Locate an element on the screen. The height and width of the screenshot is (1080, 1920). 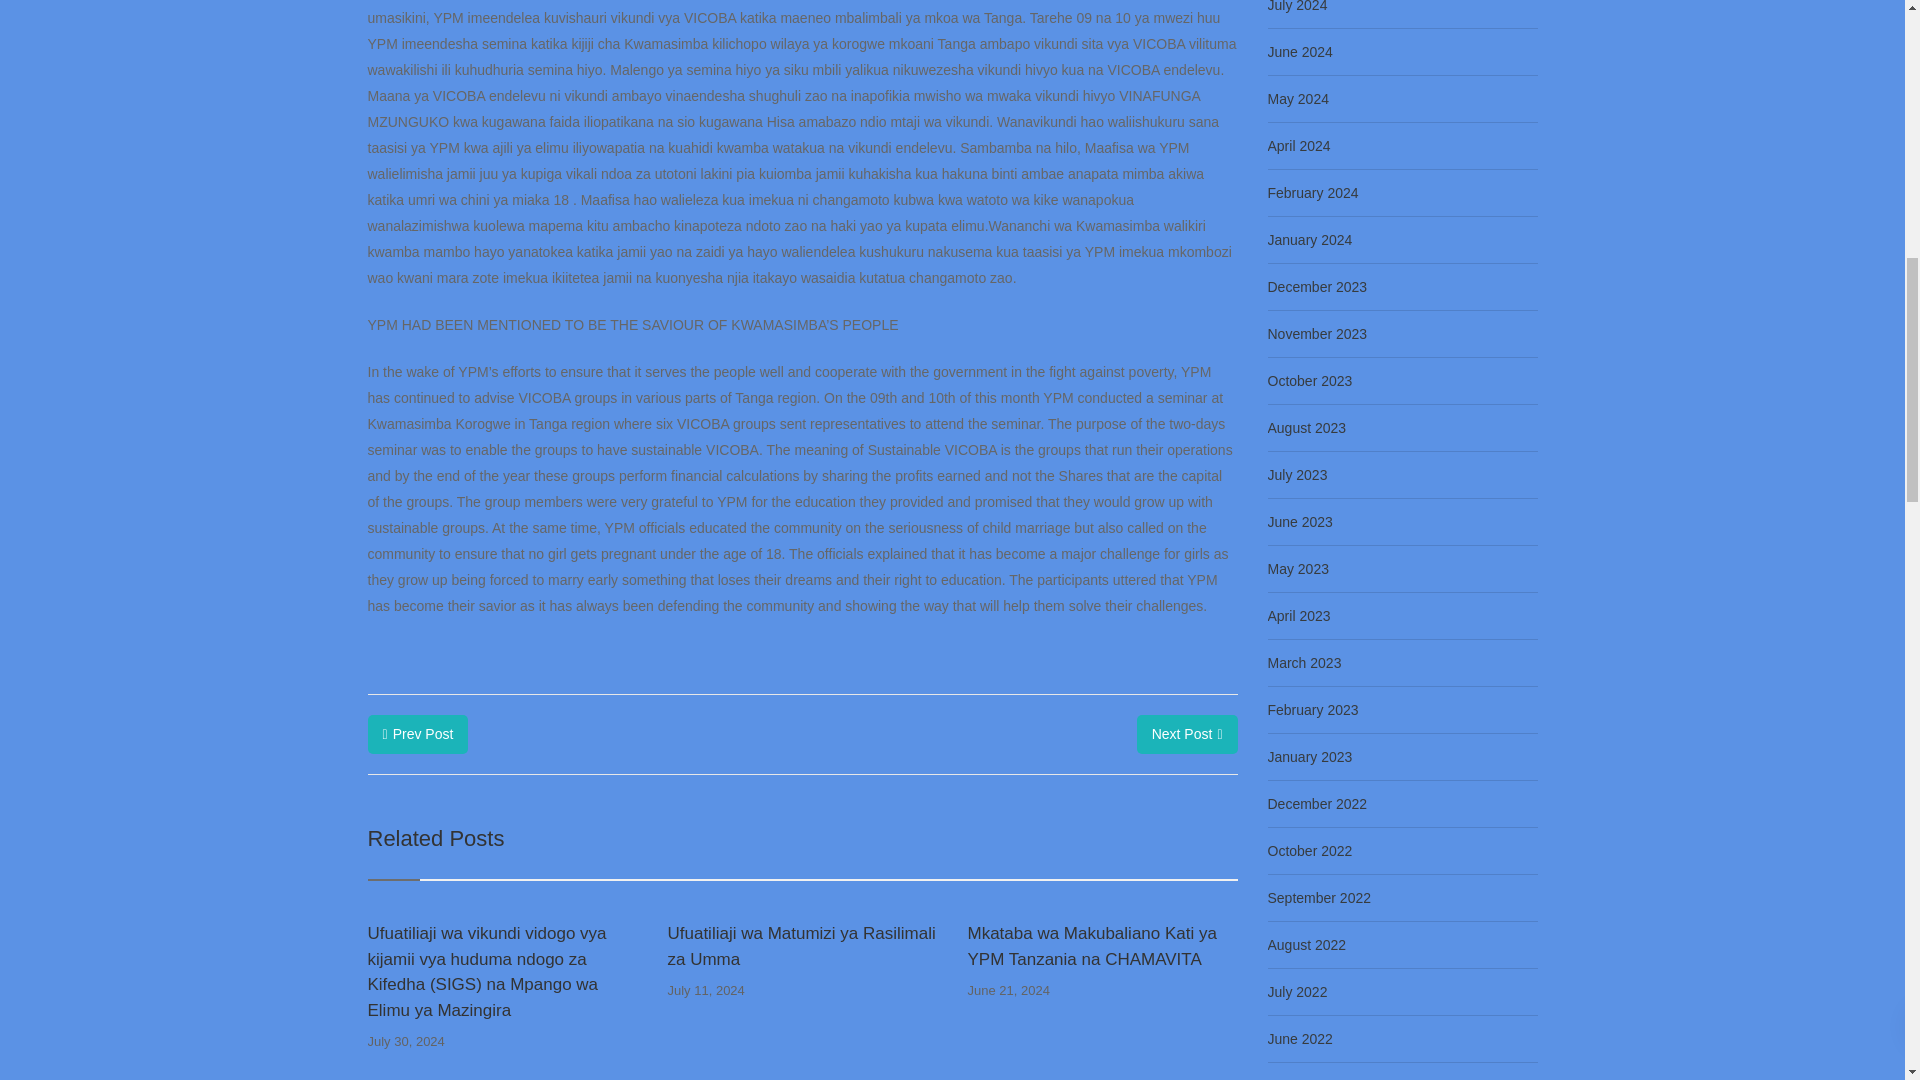
Prev Post is located at coordinates (418, 734).